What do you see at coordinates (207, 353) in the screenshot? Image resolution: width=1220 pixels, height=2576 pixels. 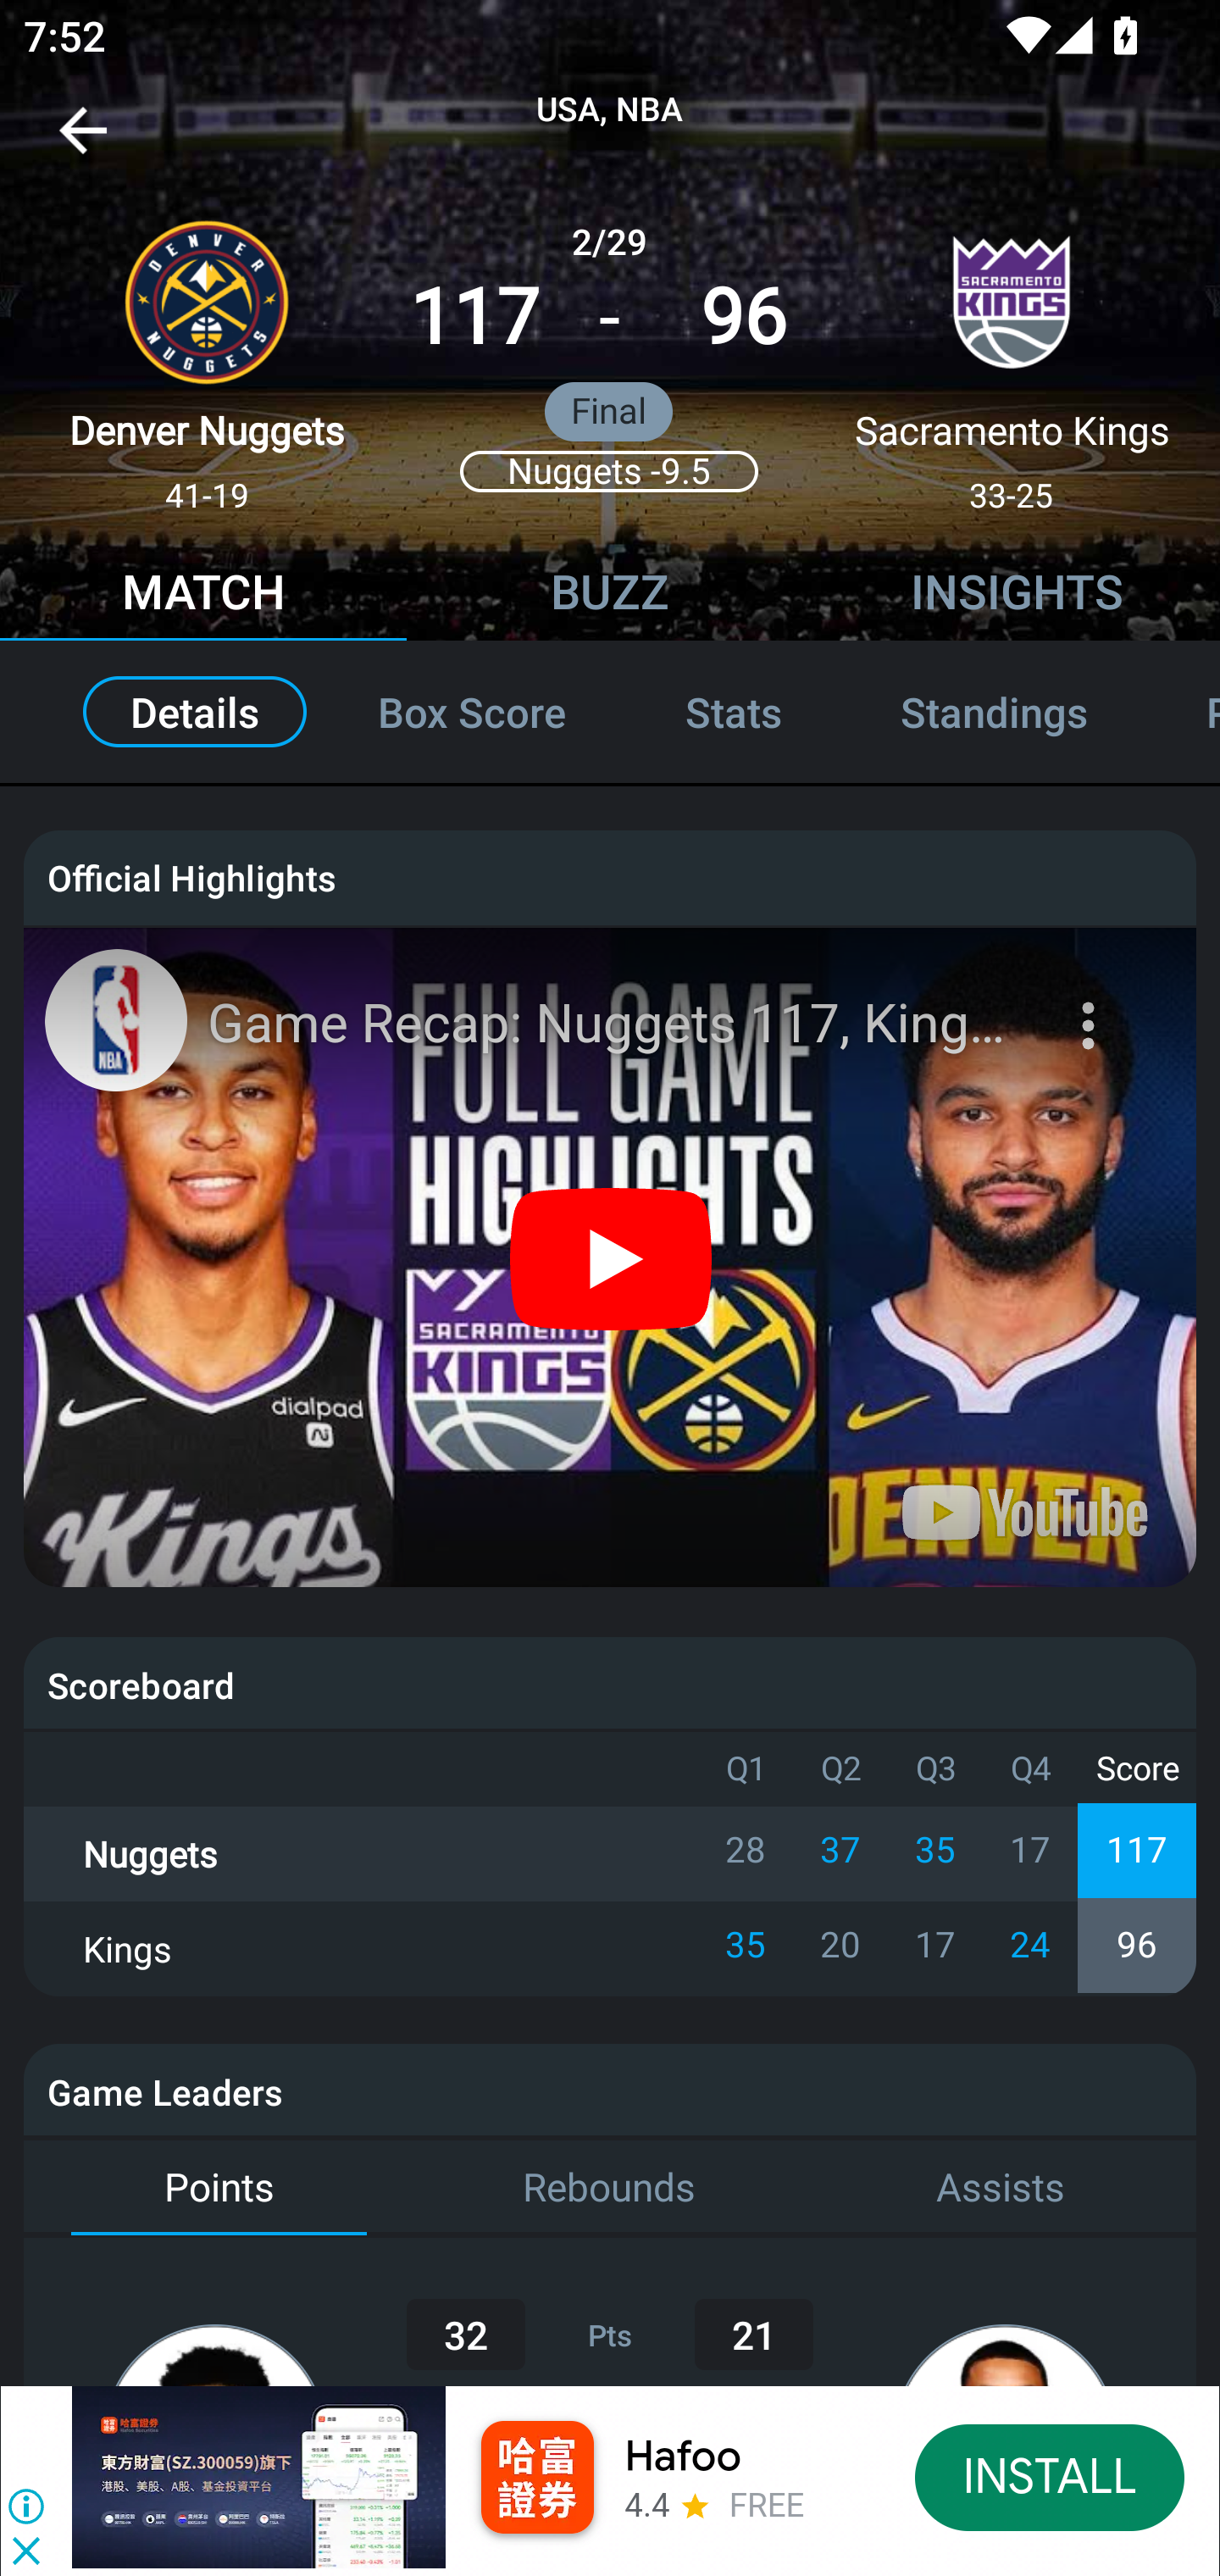 I see `Denver Nuggets 41-19` at bounding box center [207, 353].